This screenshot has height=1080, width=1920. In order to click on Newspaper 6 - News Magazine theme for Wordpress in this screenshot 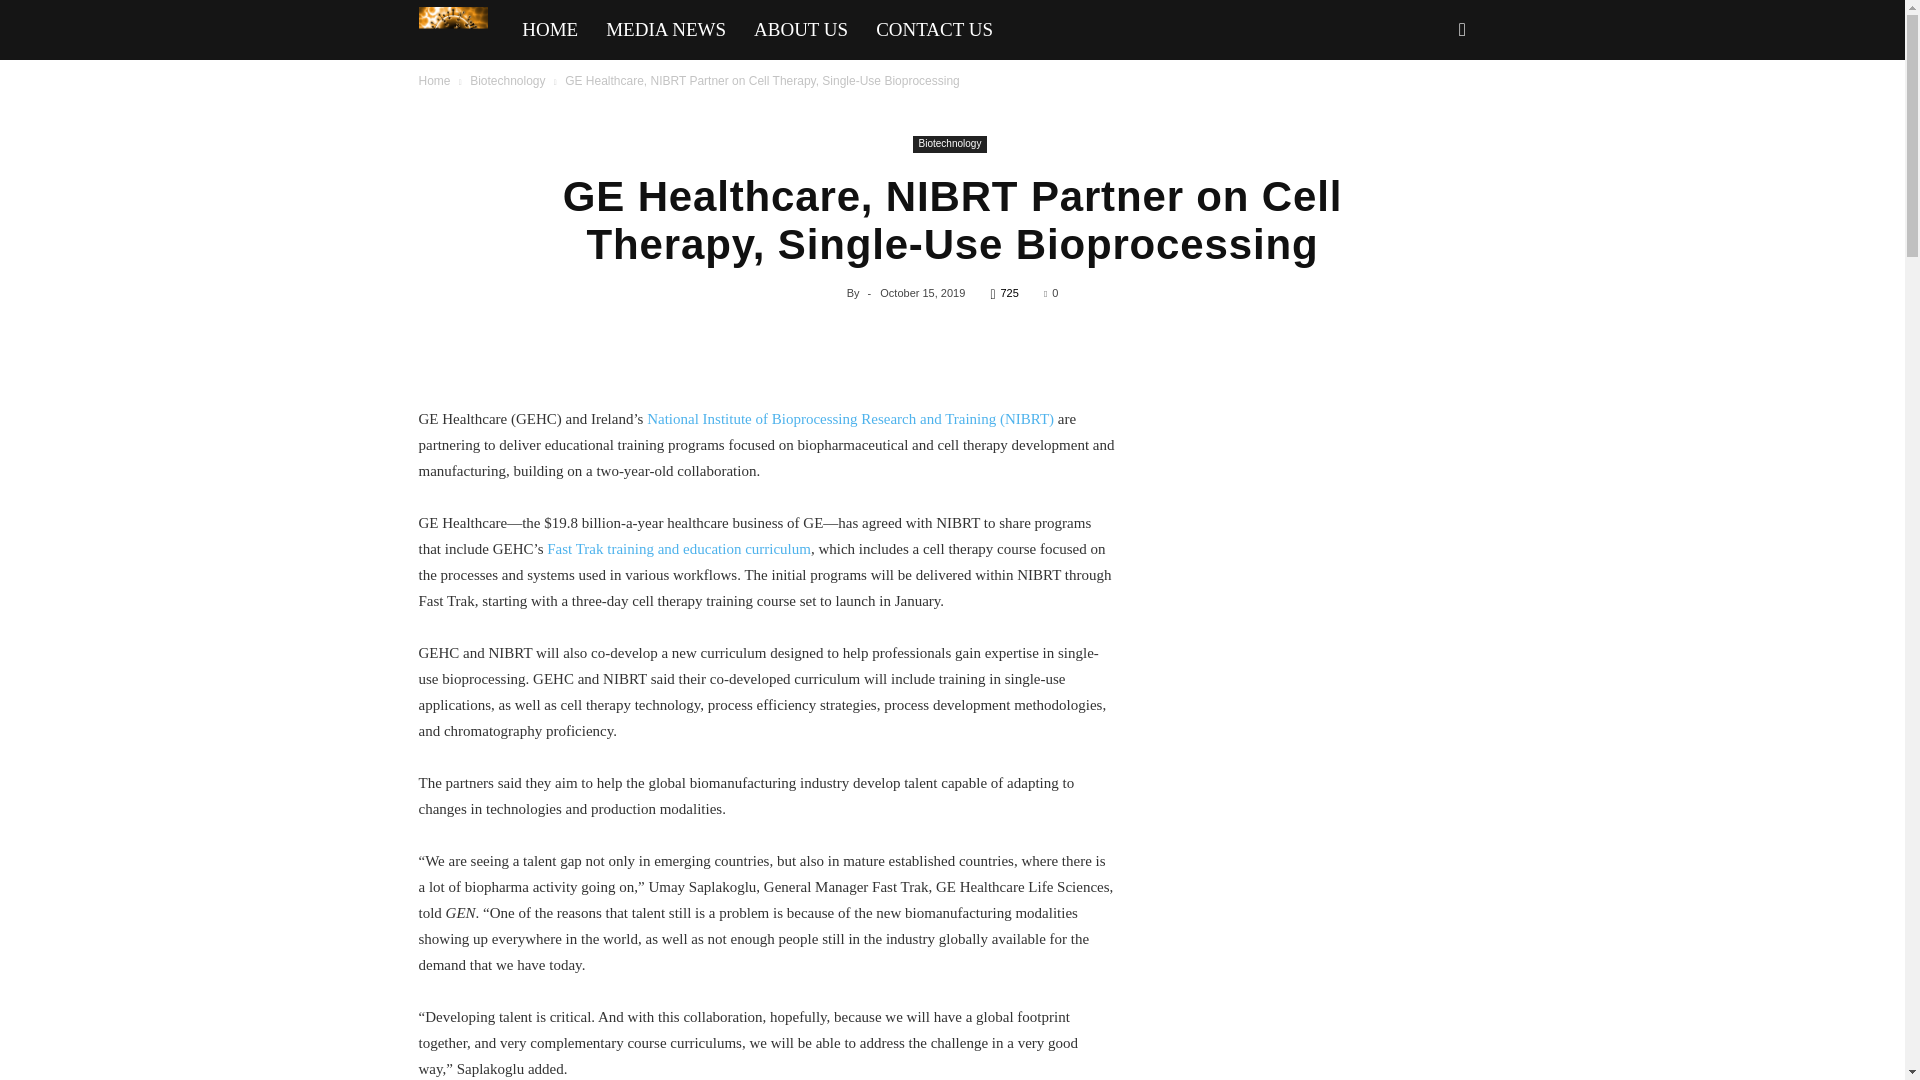, I will do `click(452, 34)`.